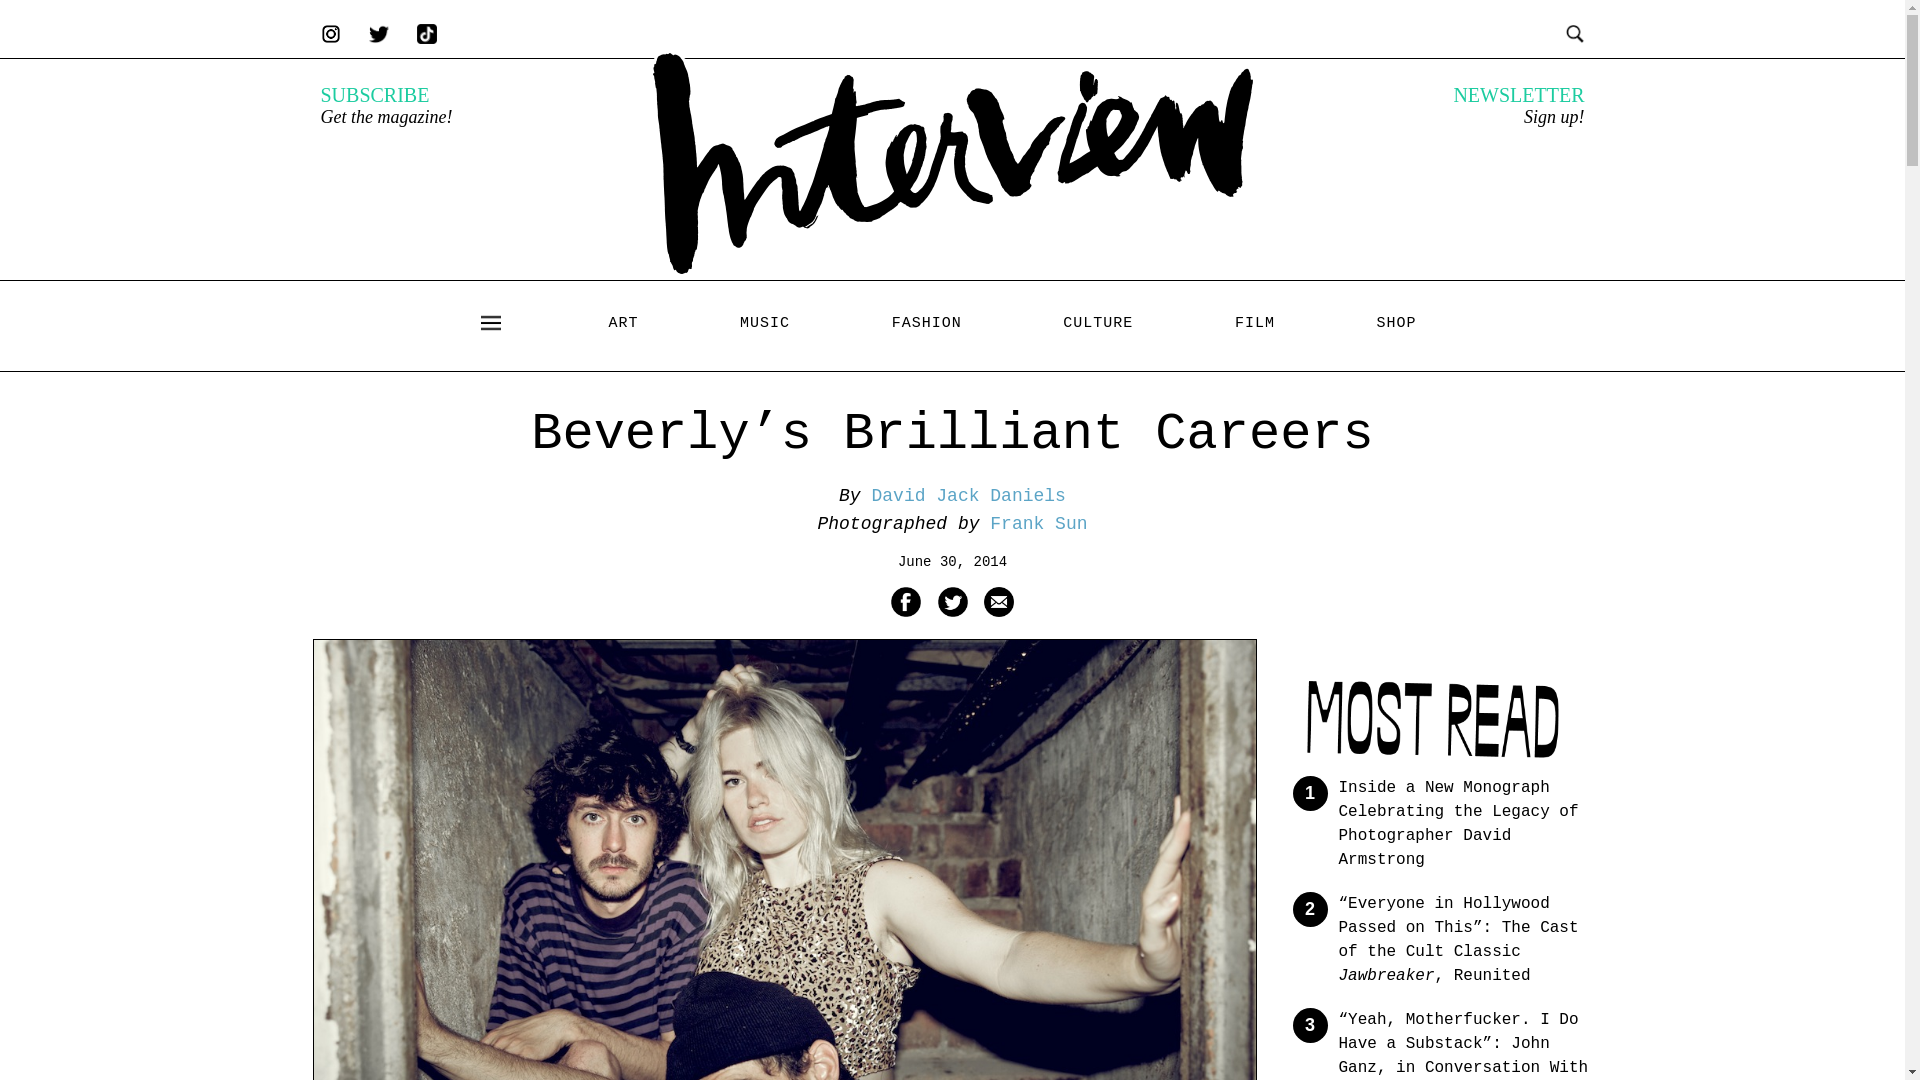 Image resolution: width=1920 pixels, height=1080 pixels. Describe the element at coordinates (1396, 323) in the screenshot. I see `SHOP` at that location.